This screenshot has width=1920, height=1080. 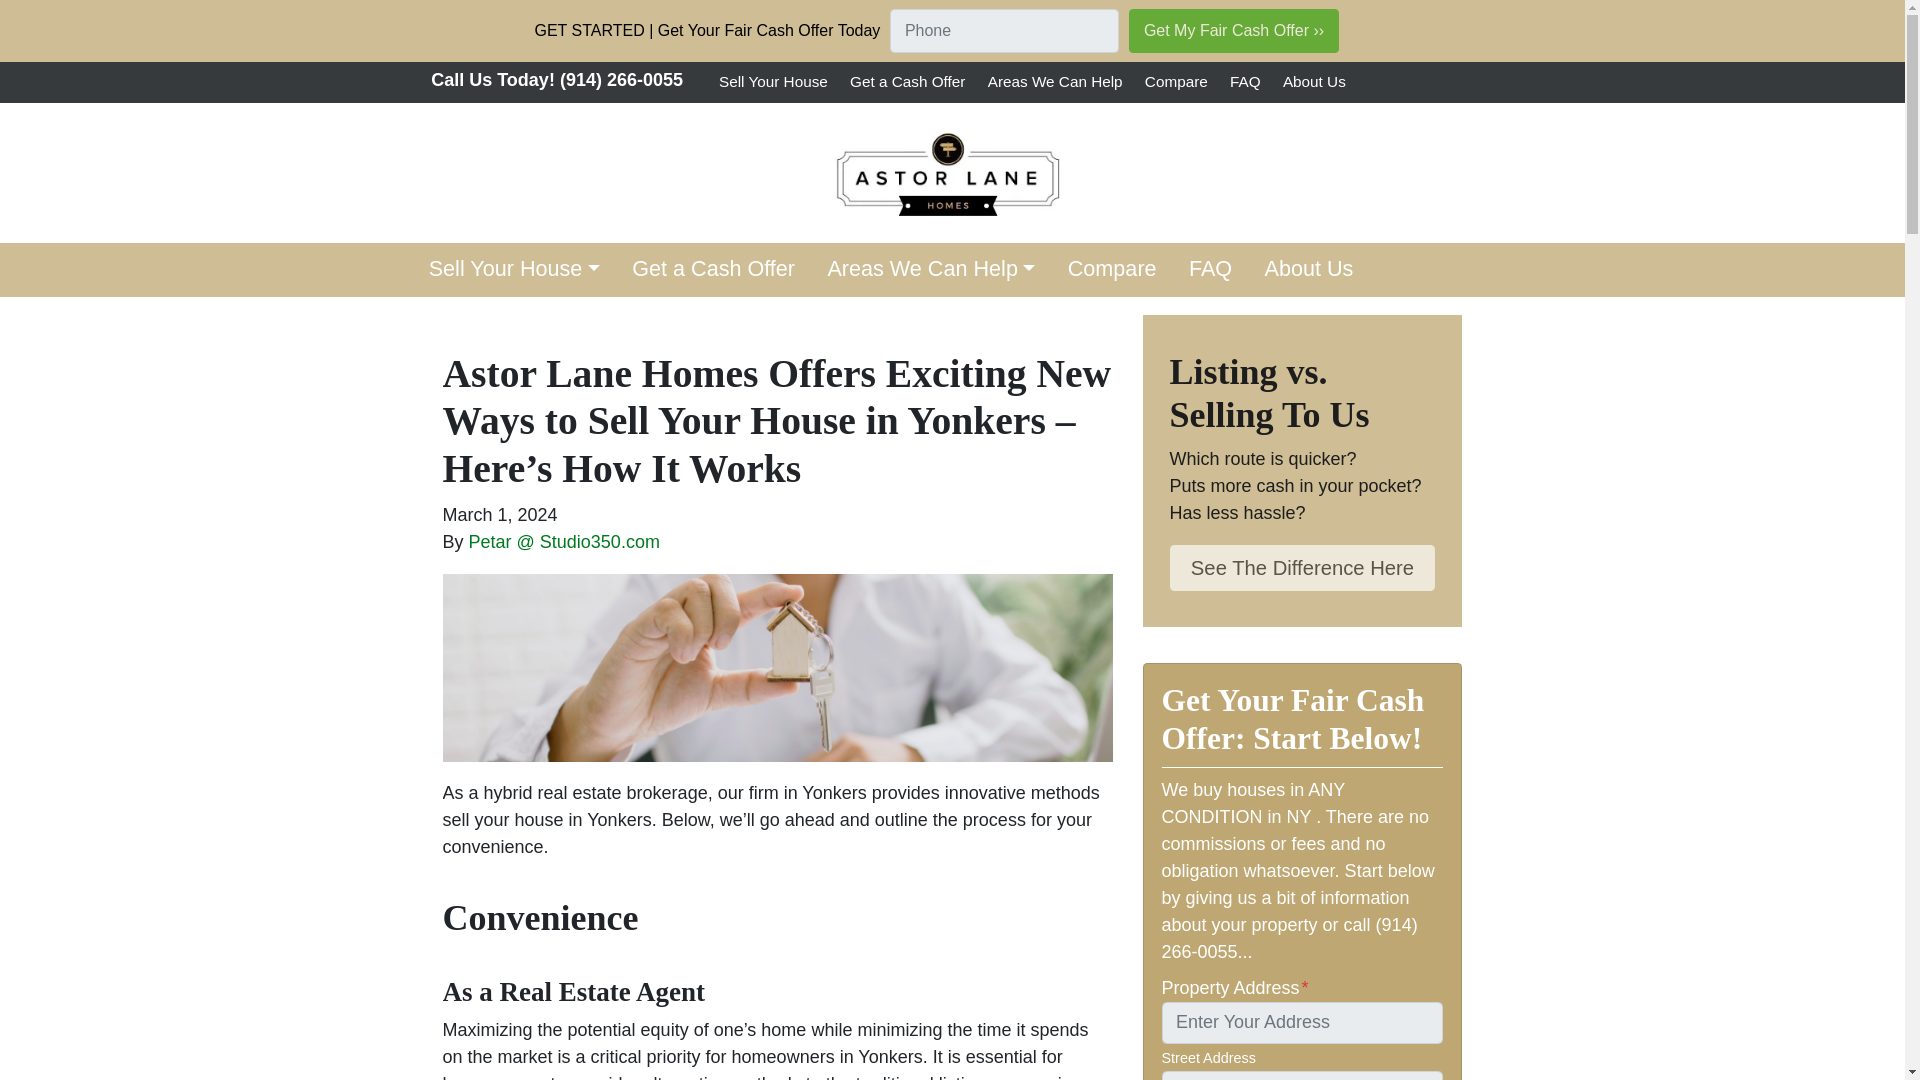 I want to click on Get a Cash Offer, so click(x=906, y=82).